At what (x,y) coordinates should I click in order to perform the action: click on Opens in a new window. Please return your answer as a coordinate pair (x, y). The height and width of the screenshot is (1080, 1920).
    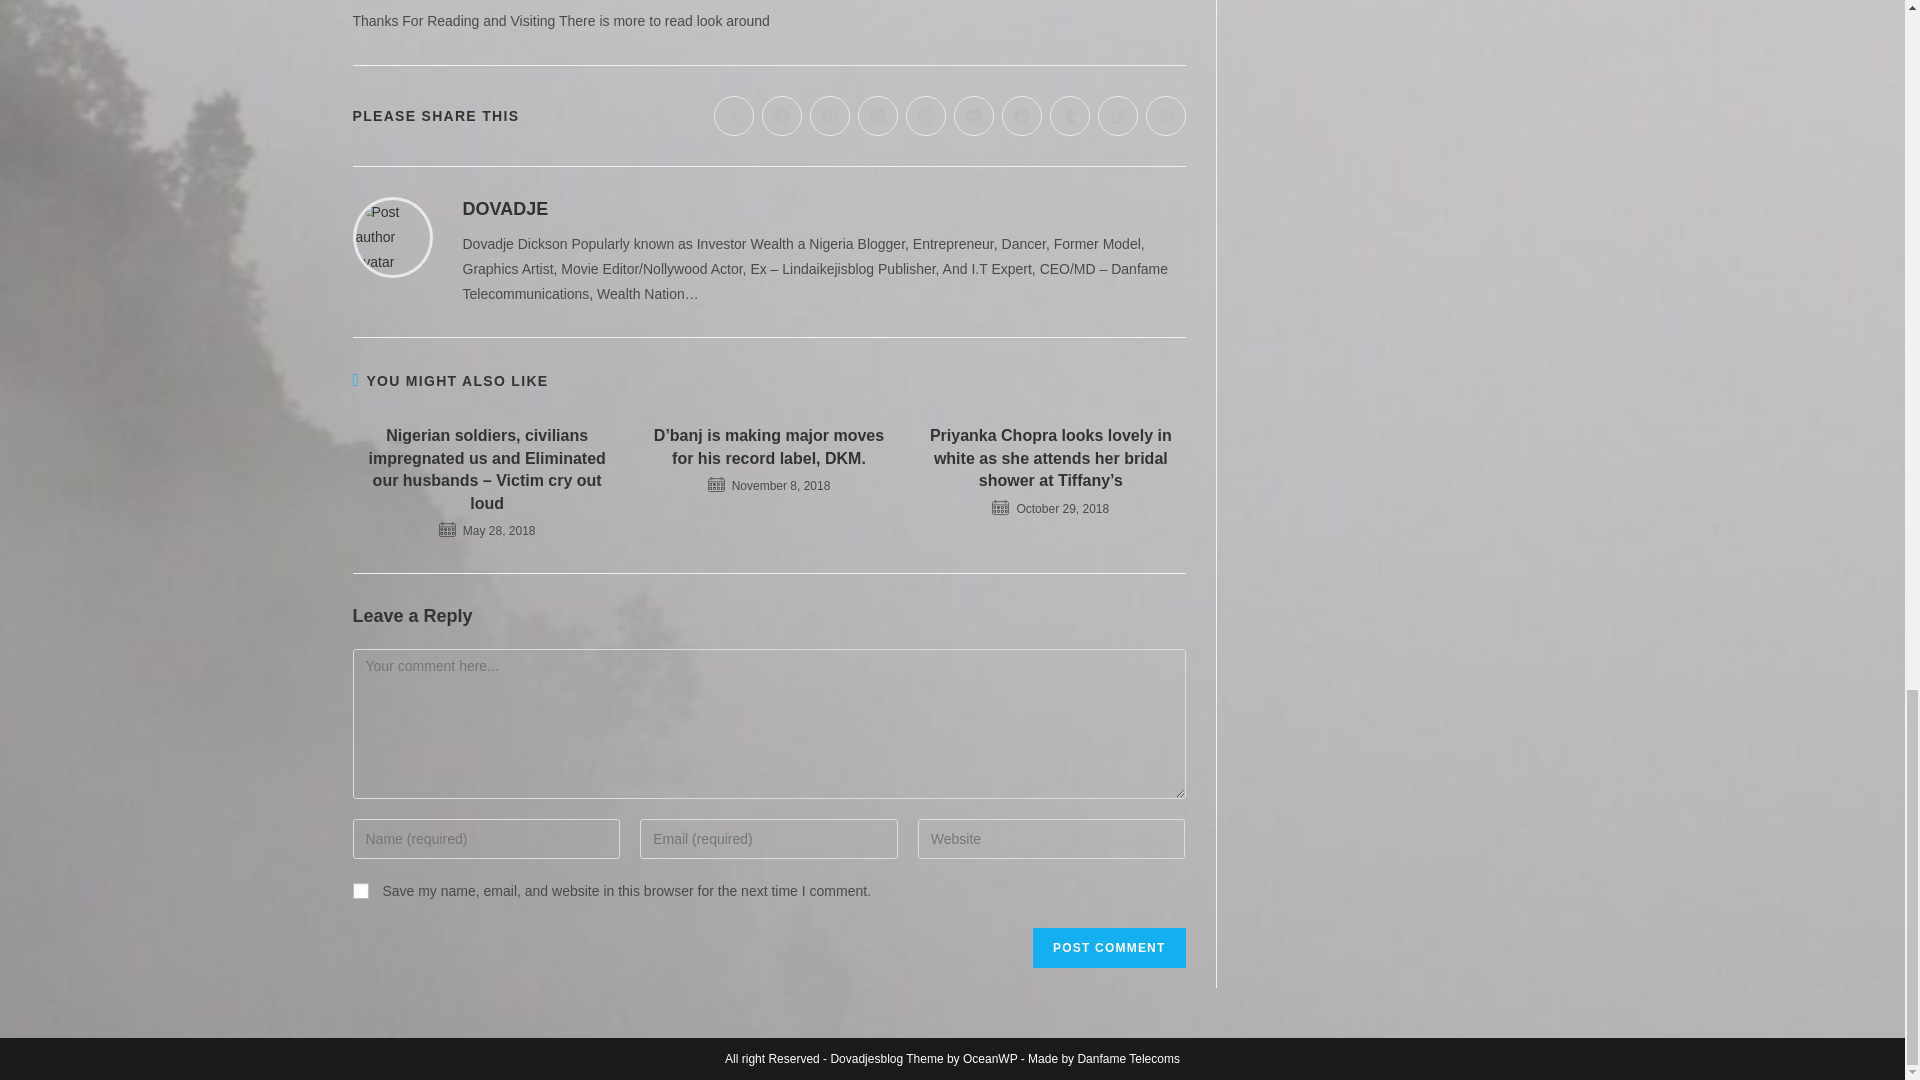
    Looking at the image, I should click on (878, 116).